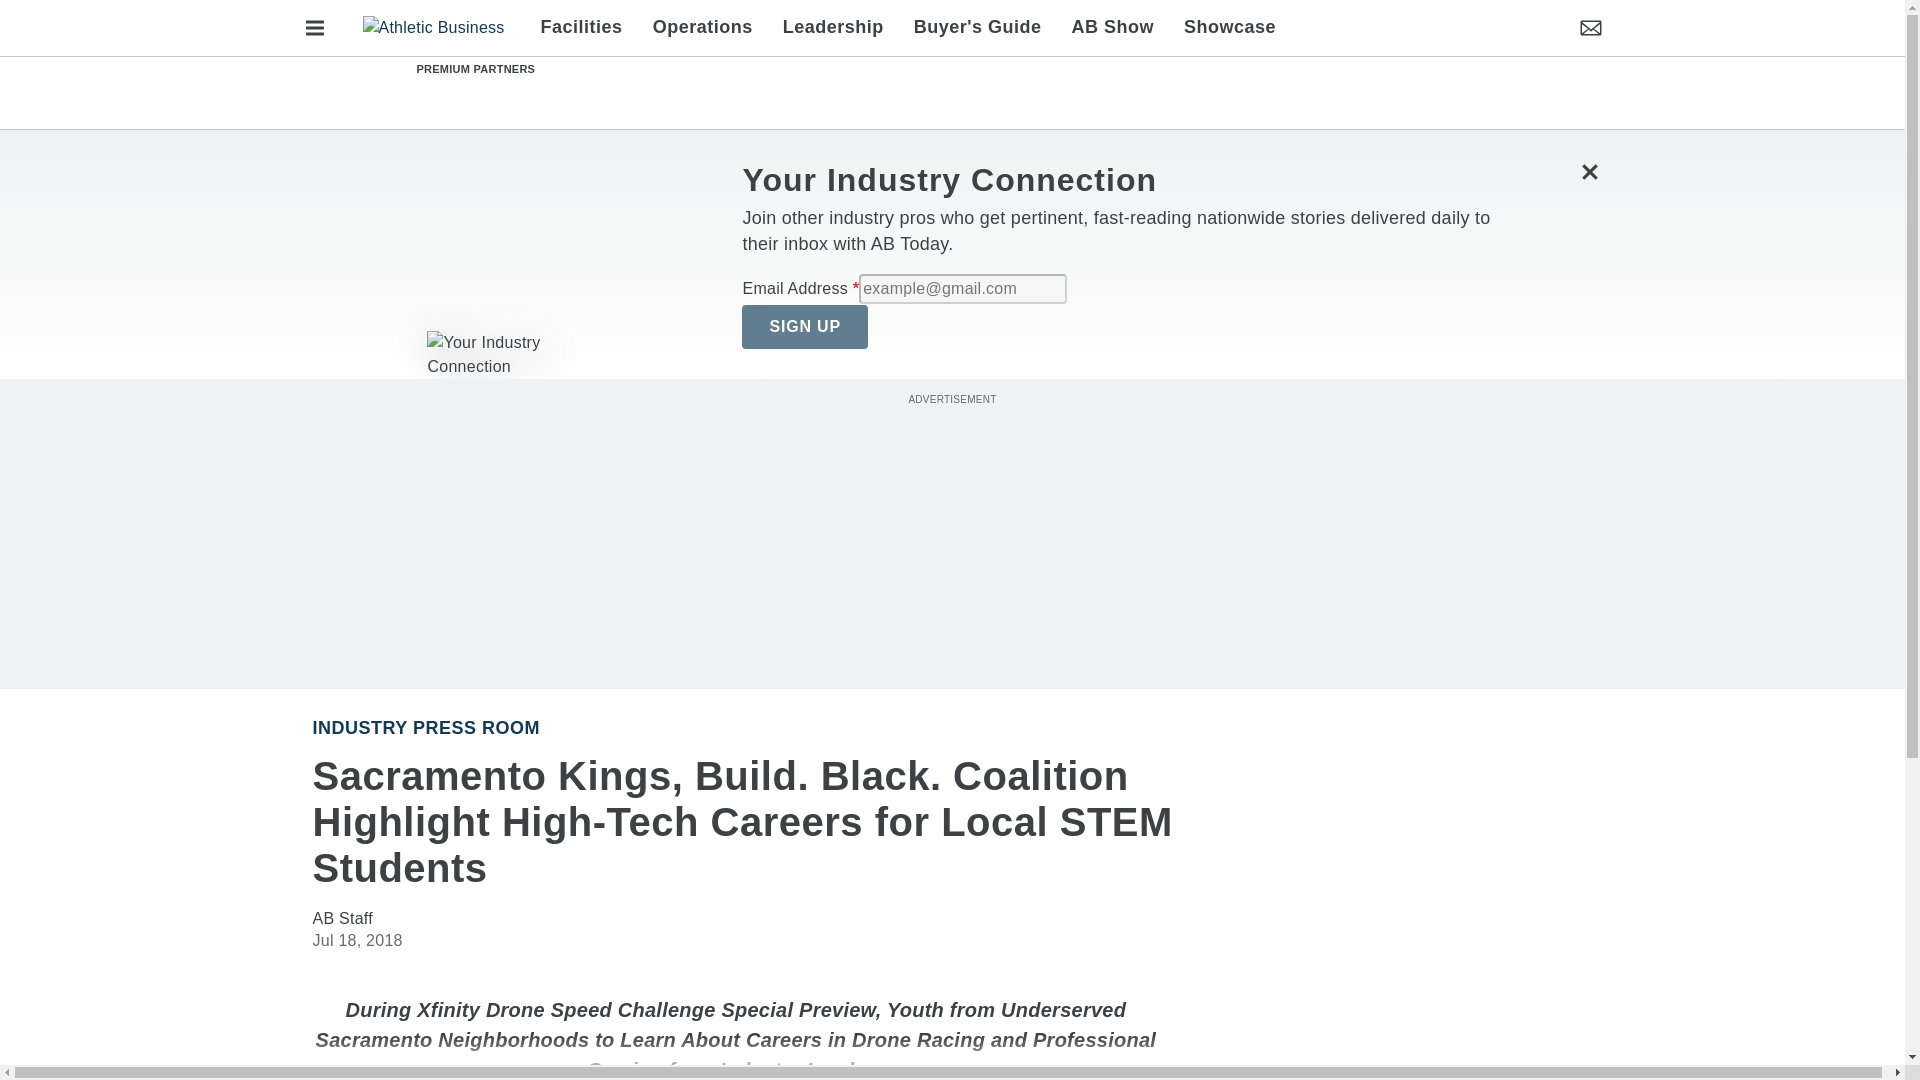  What do you see at coordinates (1222, 28) in the screenshot?
I see `Showcase` at bounding box center [1222, 28].